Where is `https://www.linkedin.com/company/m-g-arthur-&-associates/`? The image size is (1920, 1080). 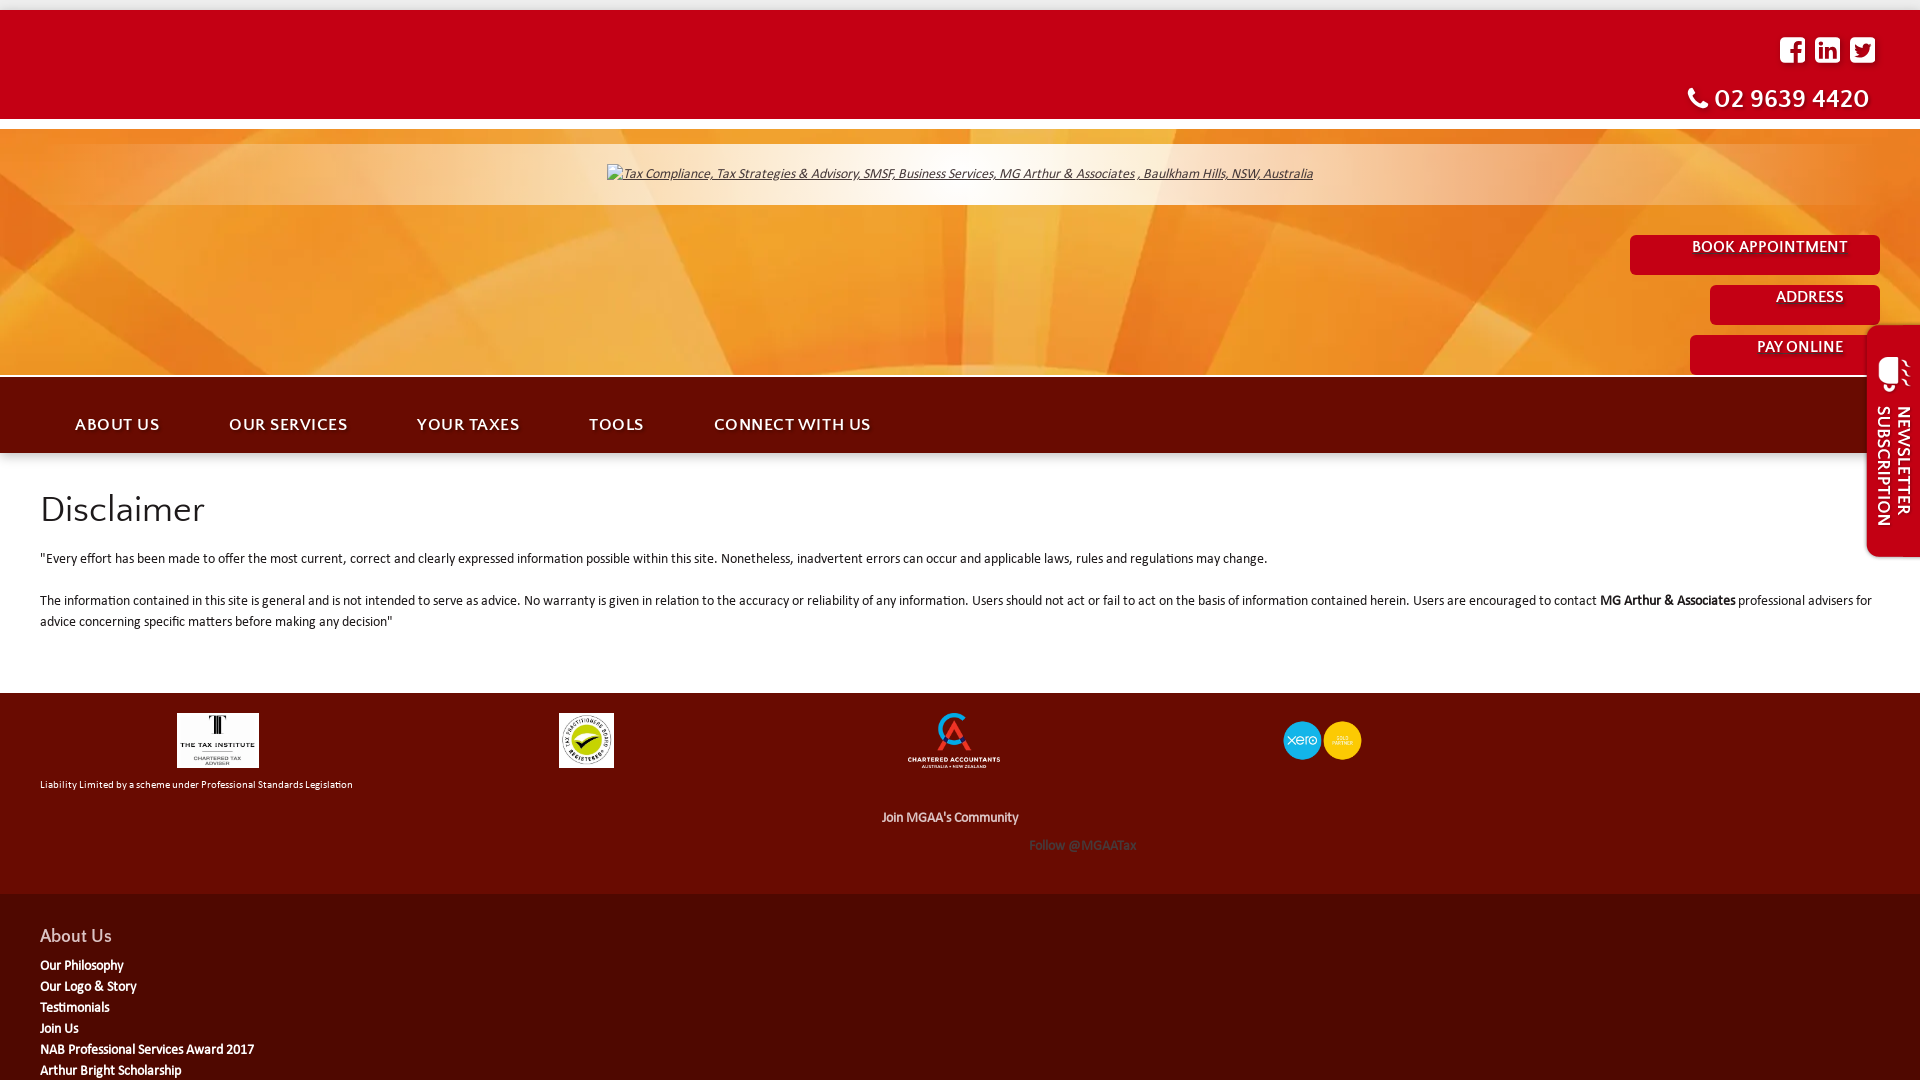
https://www.linkedin.com/company/m-g-arthur-&-associates/ is located at coordinates (1828, 52).